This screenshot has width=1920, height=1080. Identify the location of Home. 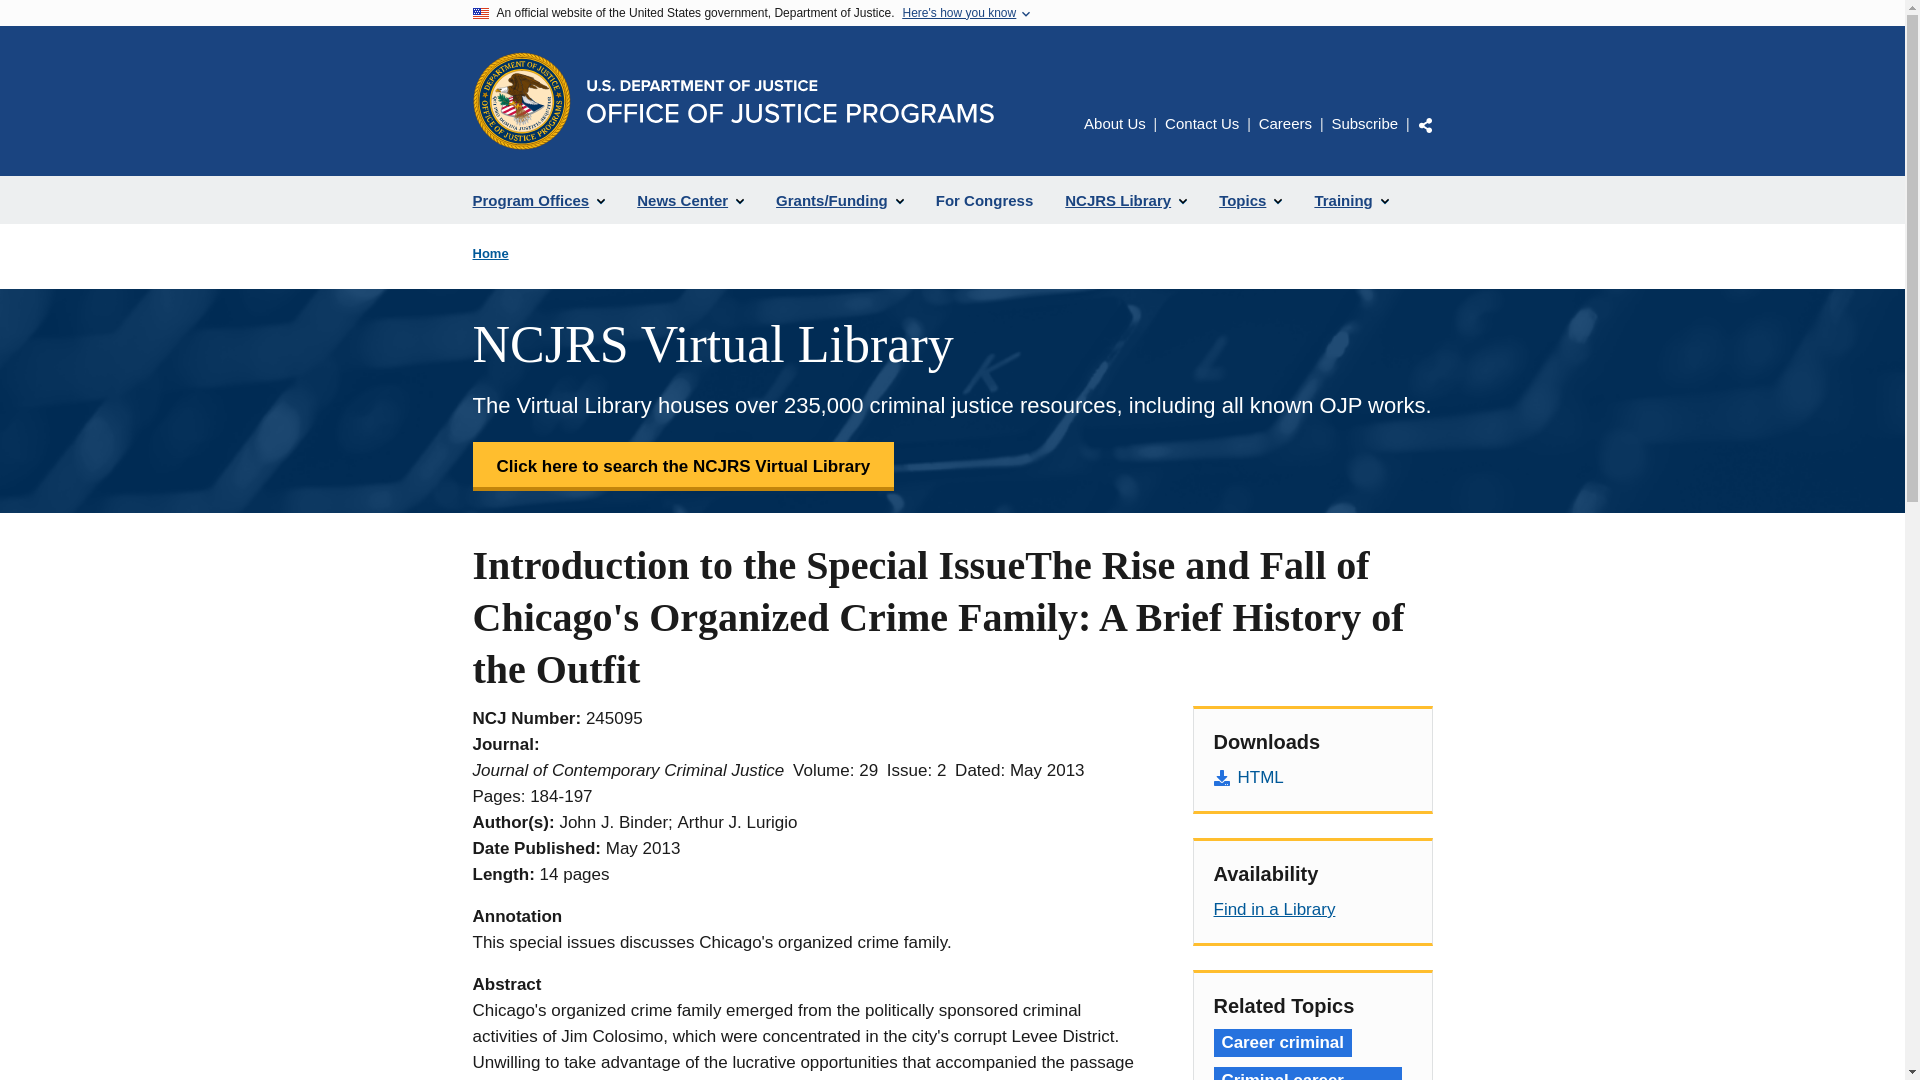
(788, 101).